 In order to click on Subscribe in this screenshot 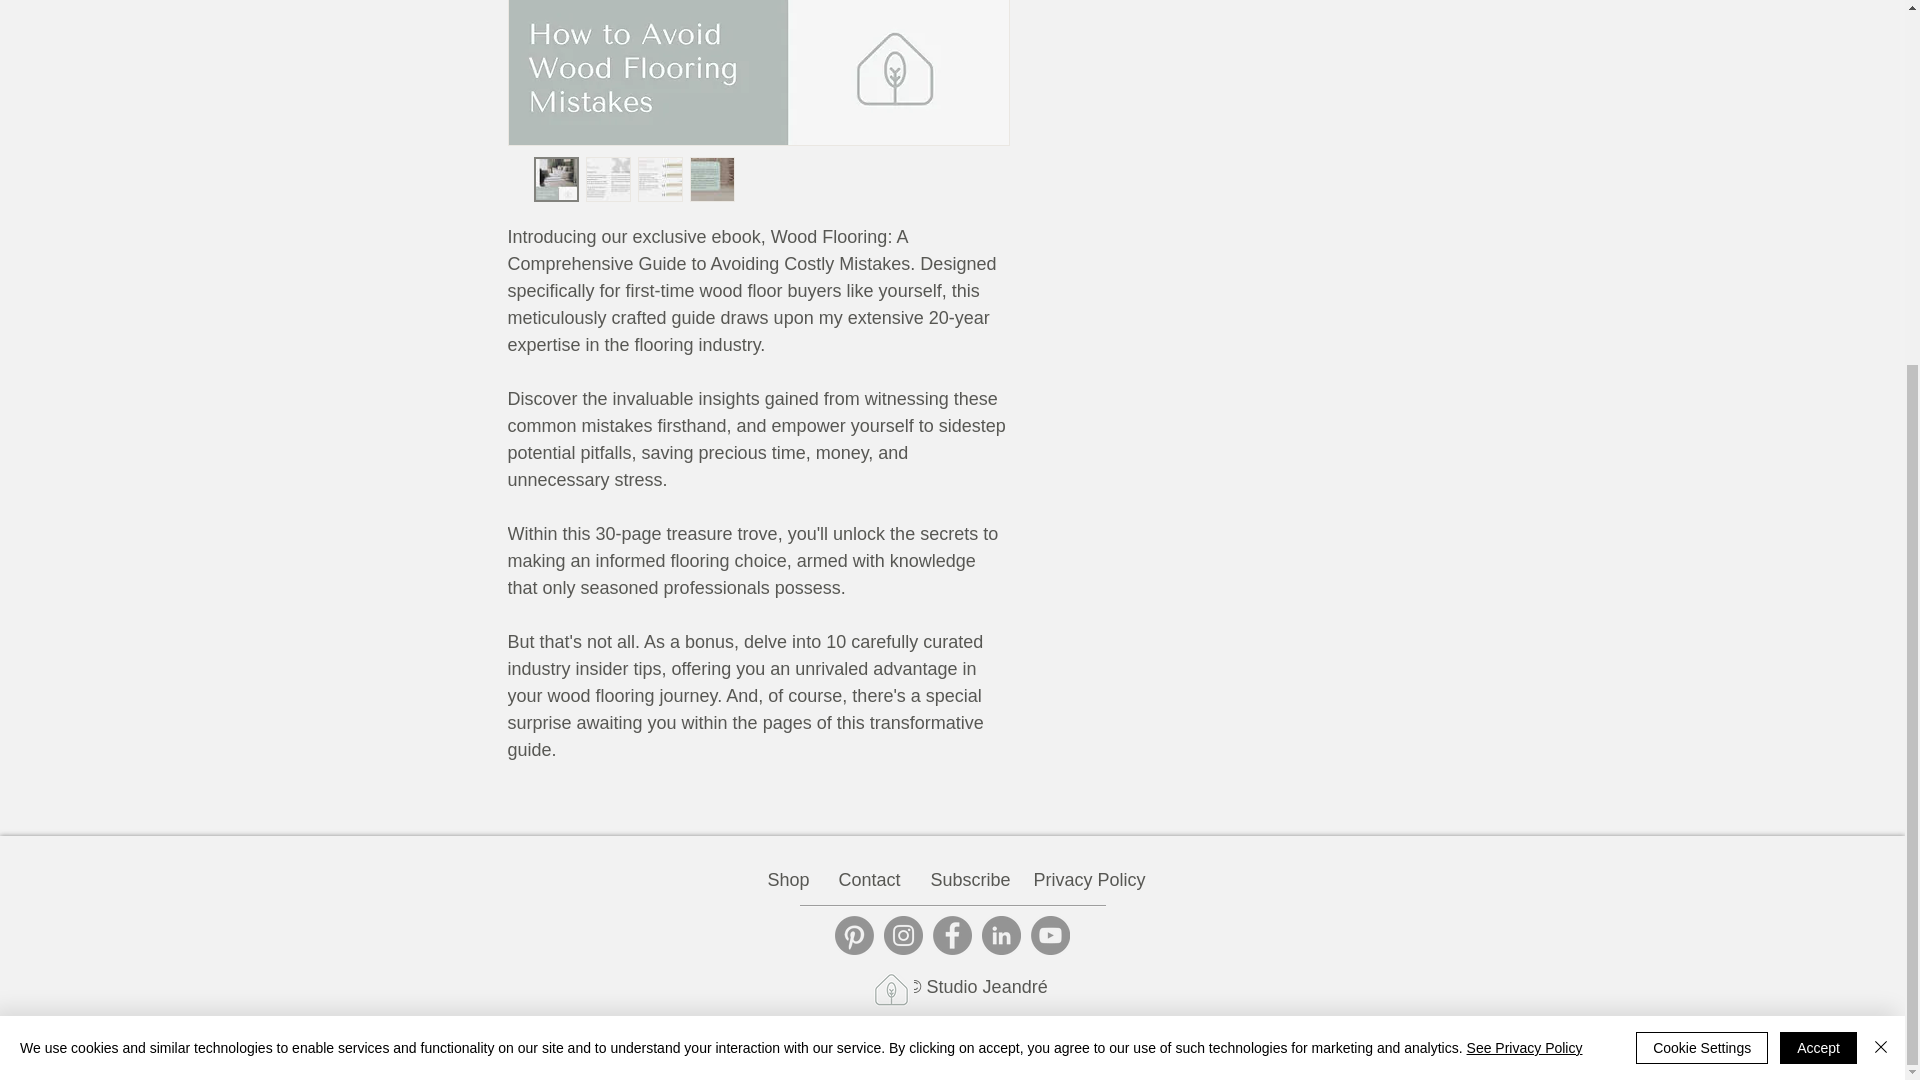, I will do `click(967, 880)`.